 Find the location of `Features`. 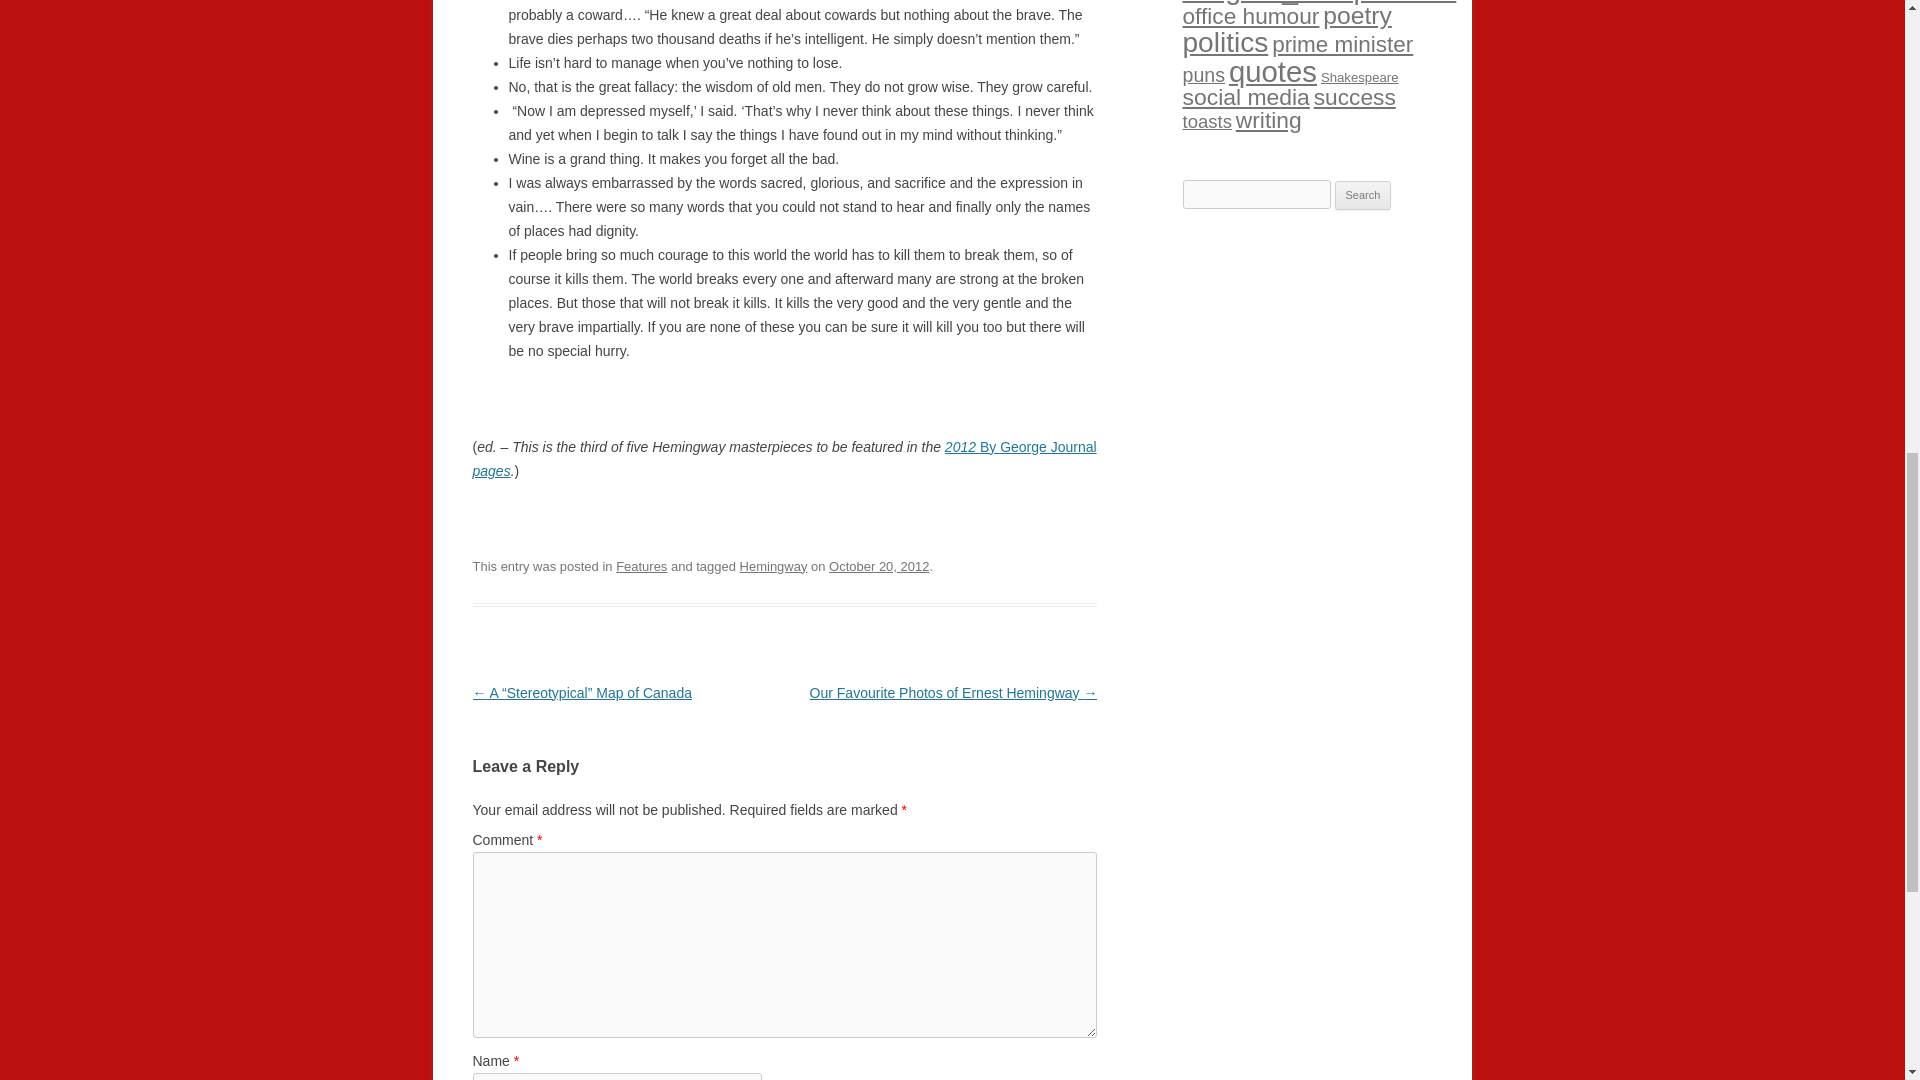

Features is located at coordinates (641, 566).